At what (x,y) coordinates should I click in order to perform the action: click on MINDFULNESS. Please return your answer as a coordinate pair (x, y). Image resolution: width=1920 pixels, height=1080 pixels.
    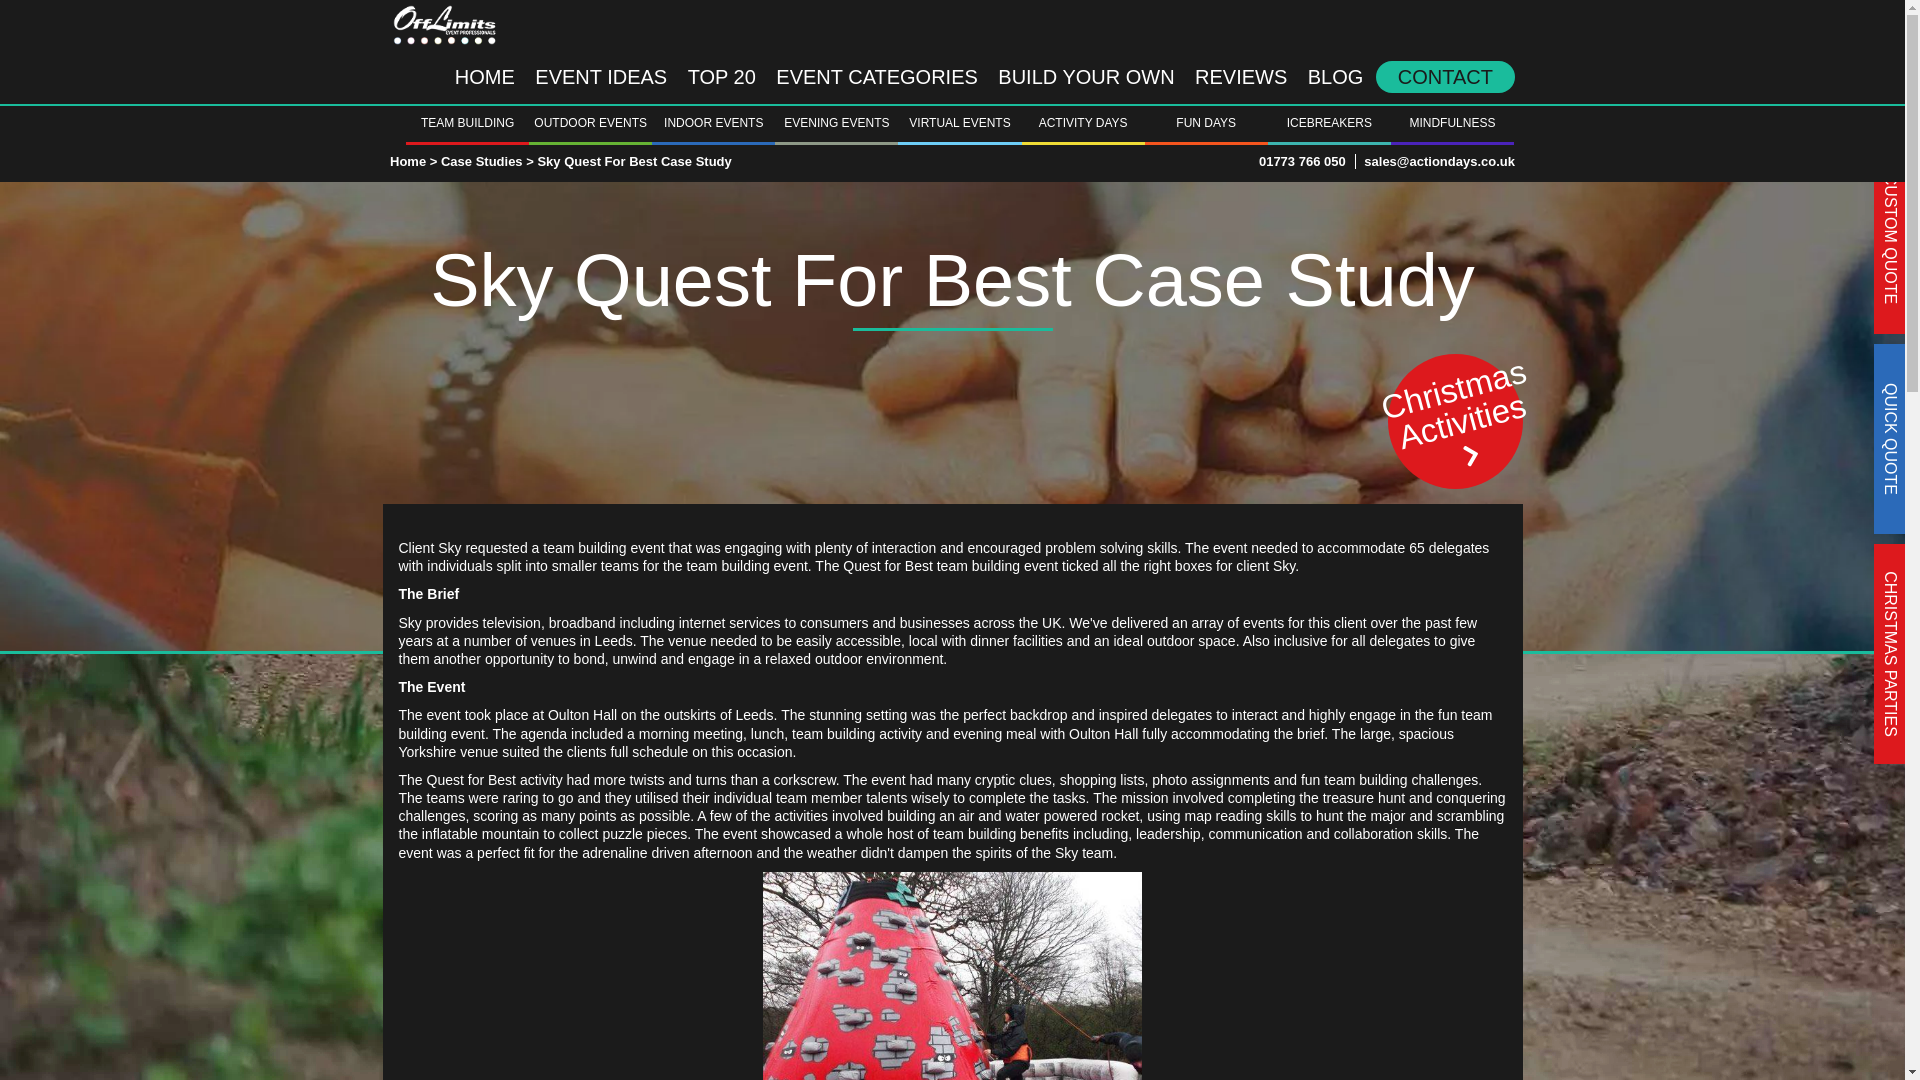
    Looking at the image, I should click on (1452, 123).